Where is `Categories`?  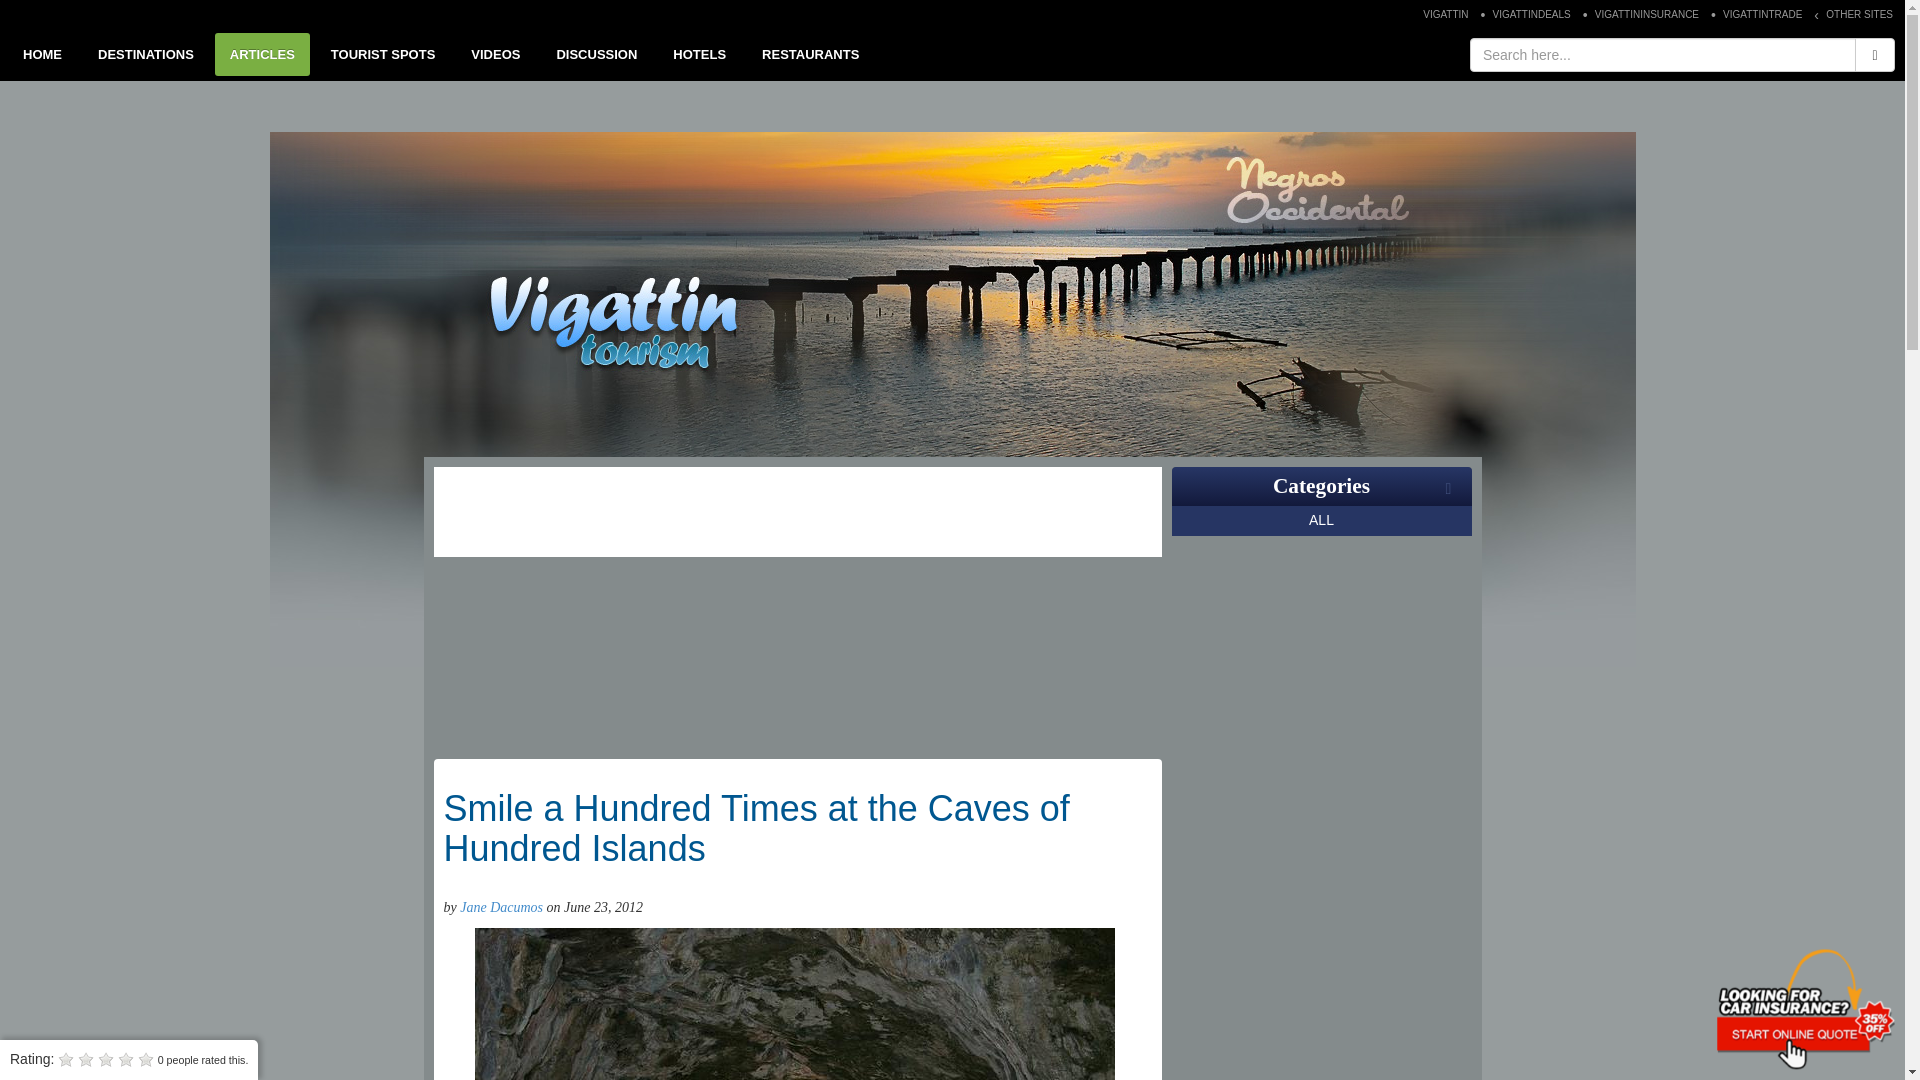
Categories is located at coordinates (1321, 486).